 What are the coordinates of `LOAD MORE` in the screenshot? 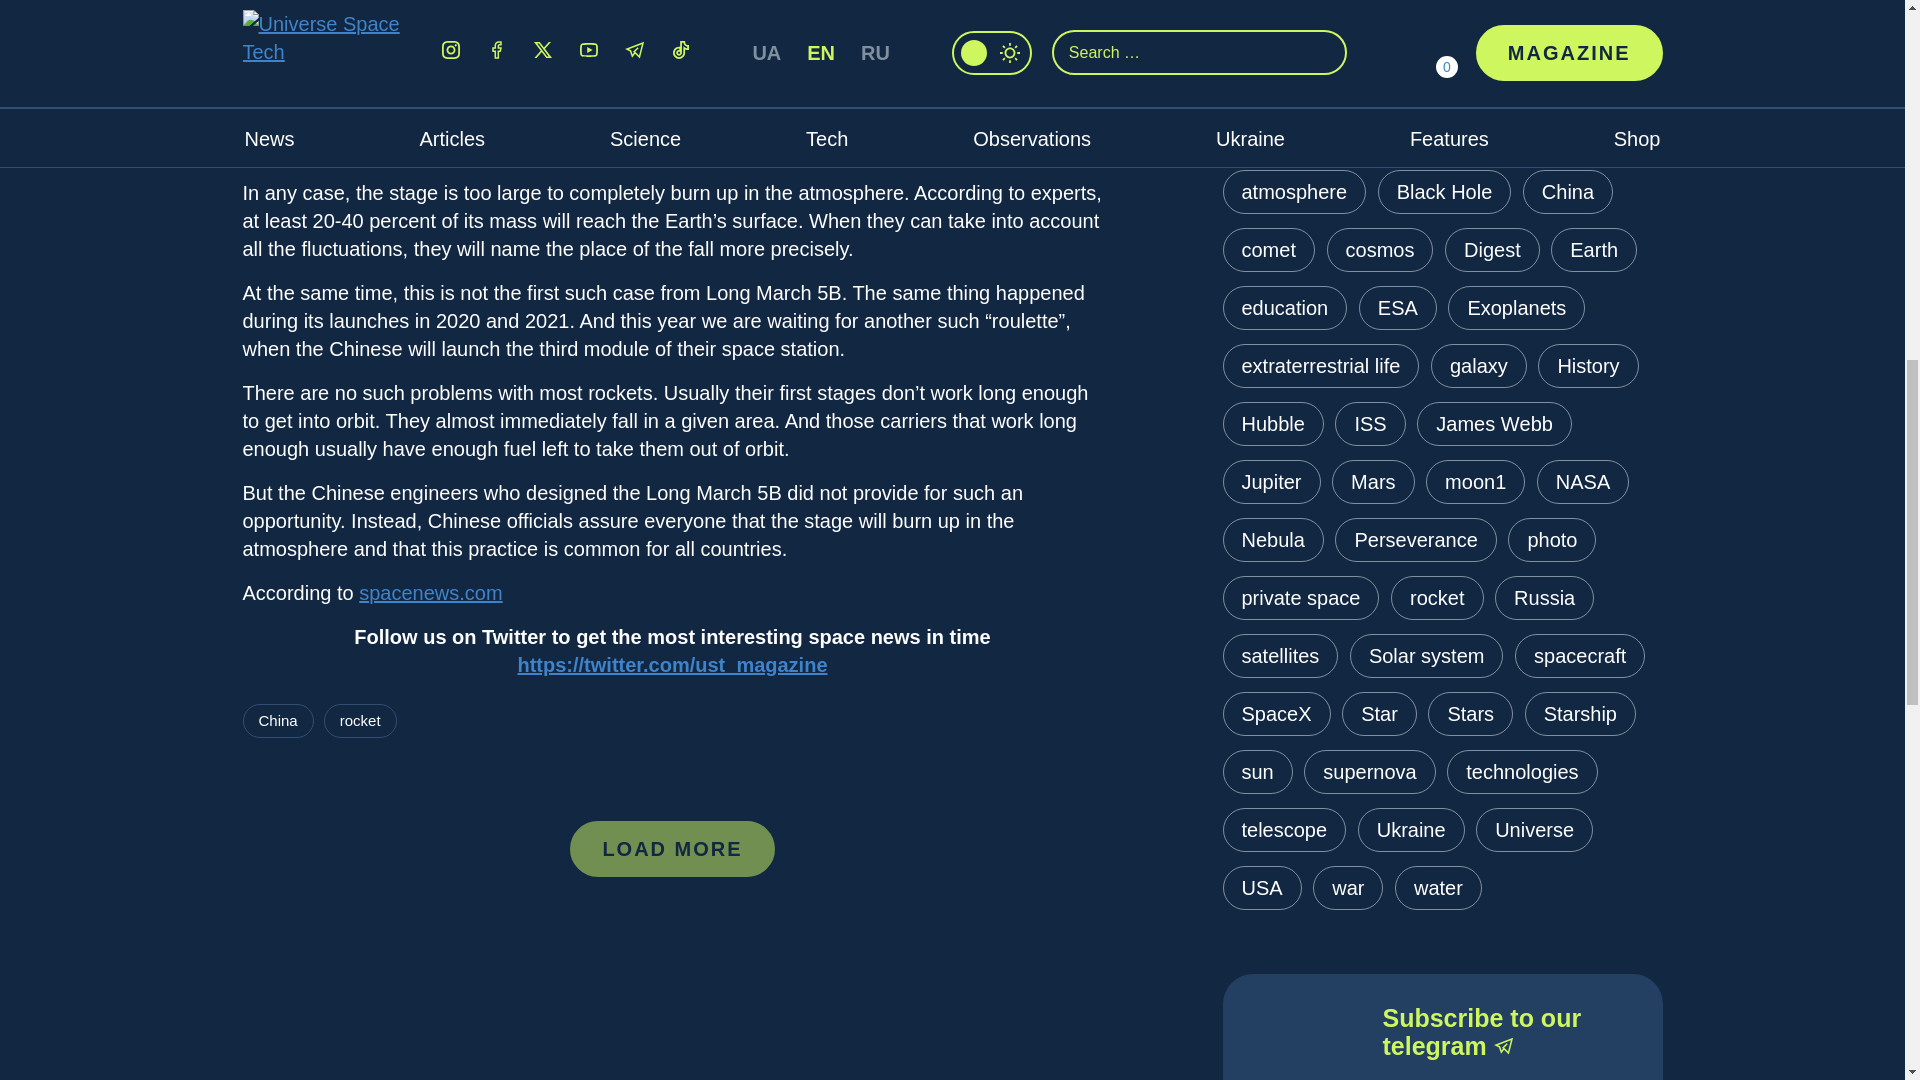 It's located at (672, 847).